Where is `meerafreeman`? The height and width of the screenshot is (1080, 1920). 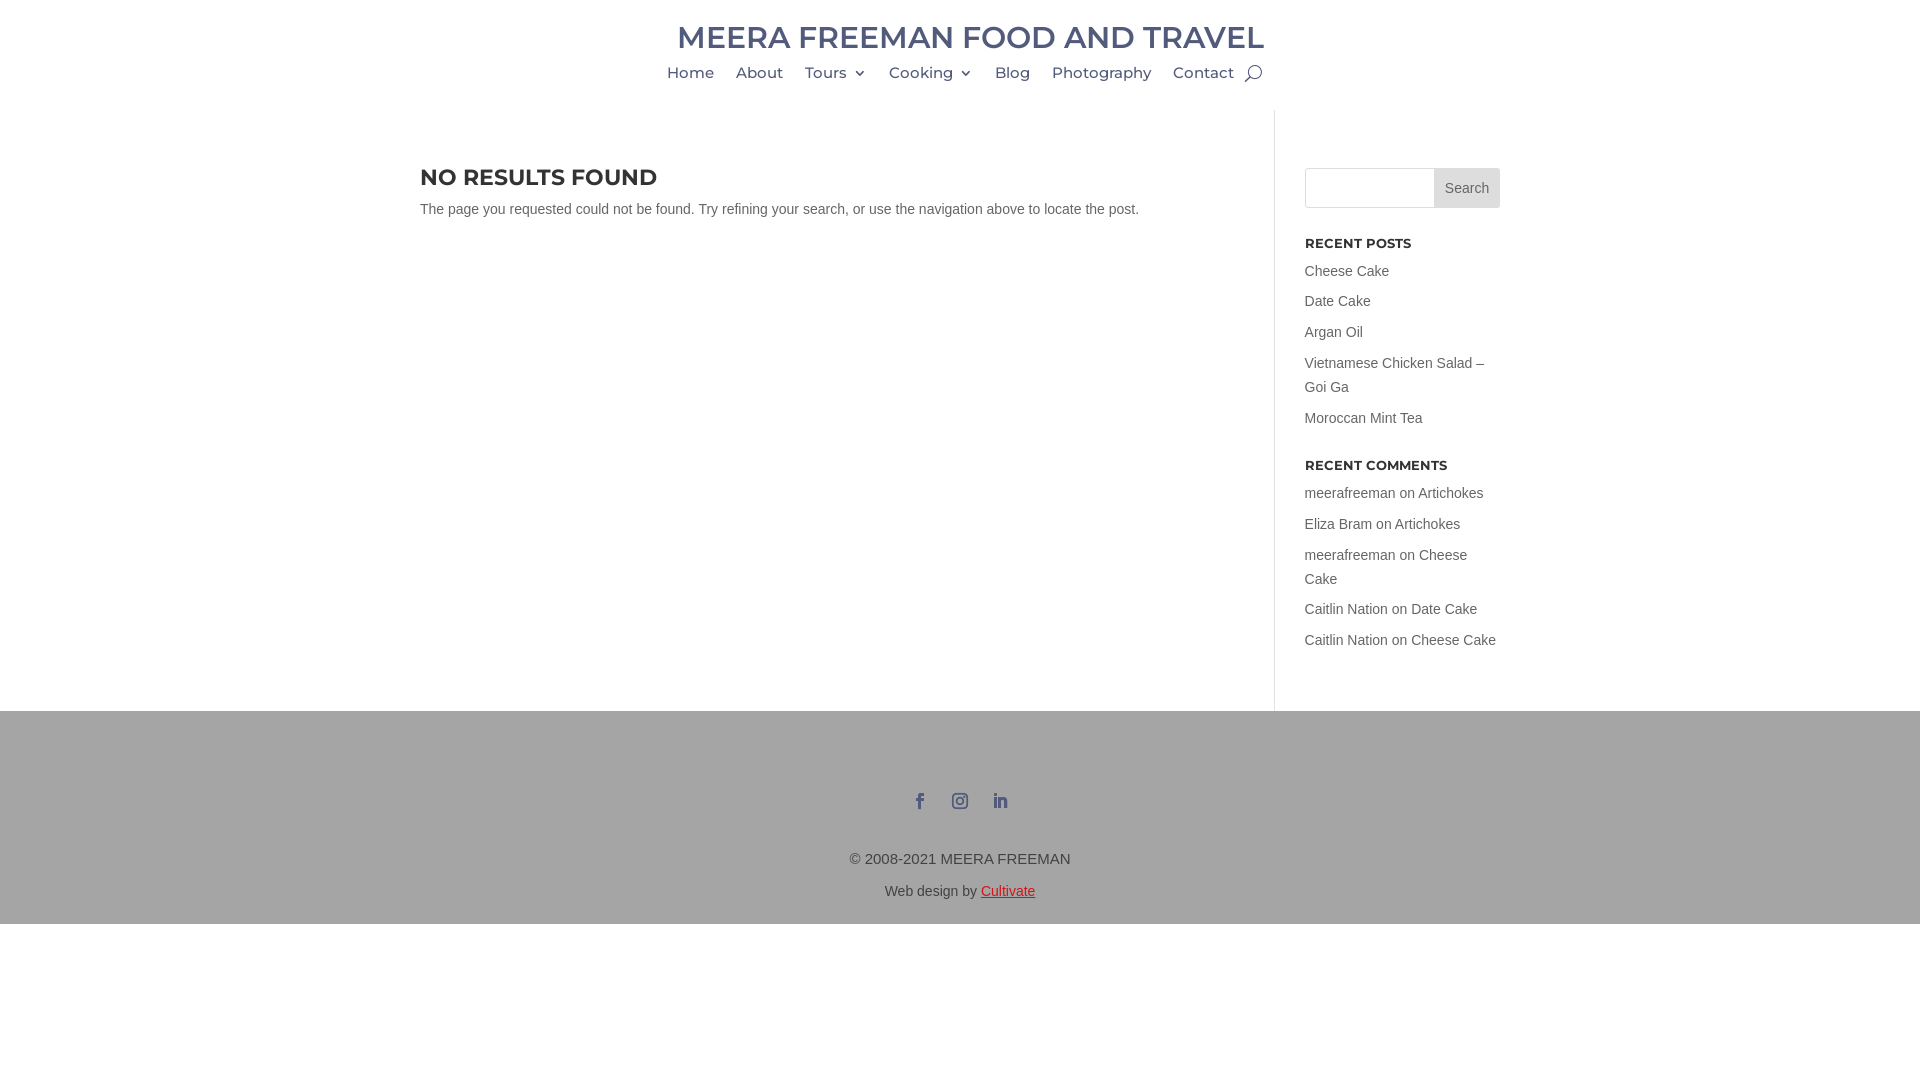 meerafreeman is located at coordinates (1350, 555).